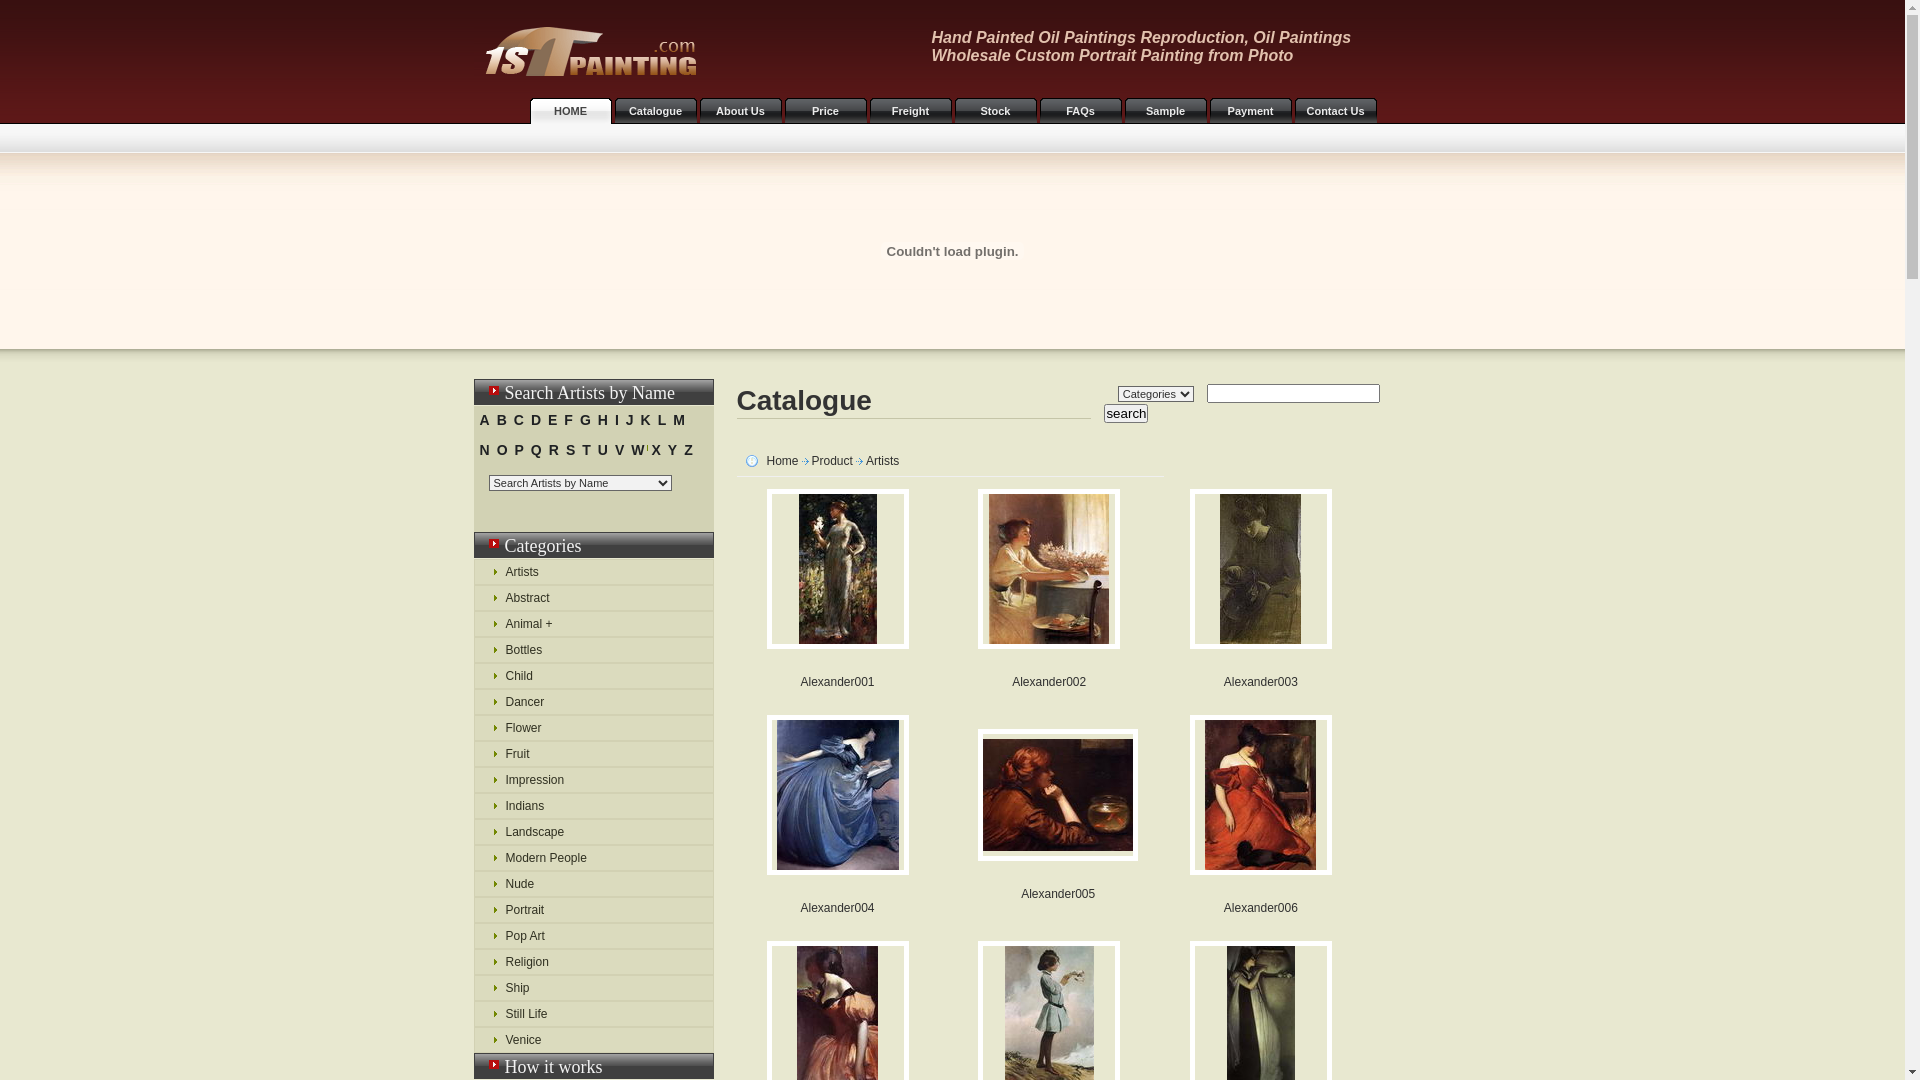  Describe the element at coordinates (554, 450) in the screenshot. I see `R` at that location.